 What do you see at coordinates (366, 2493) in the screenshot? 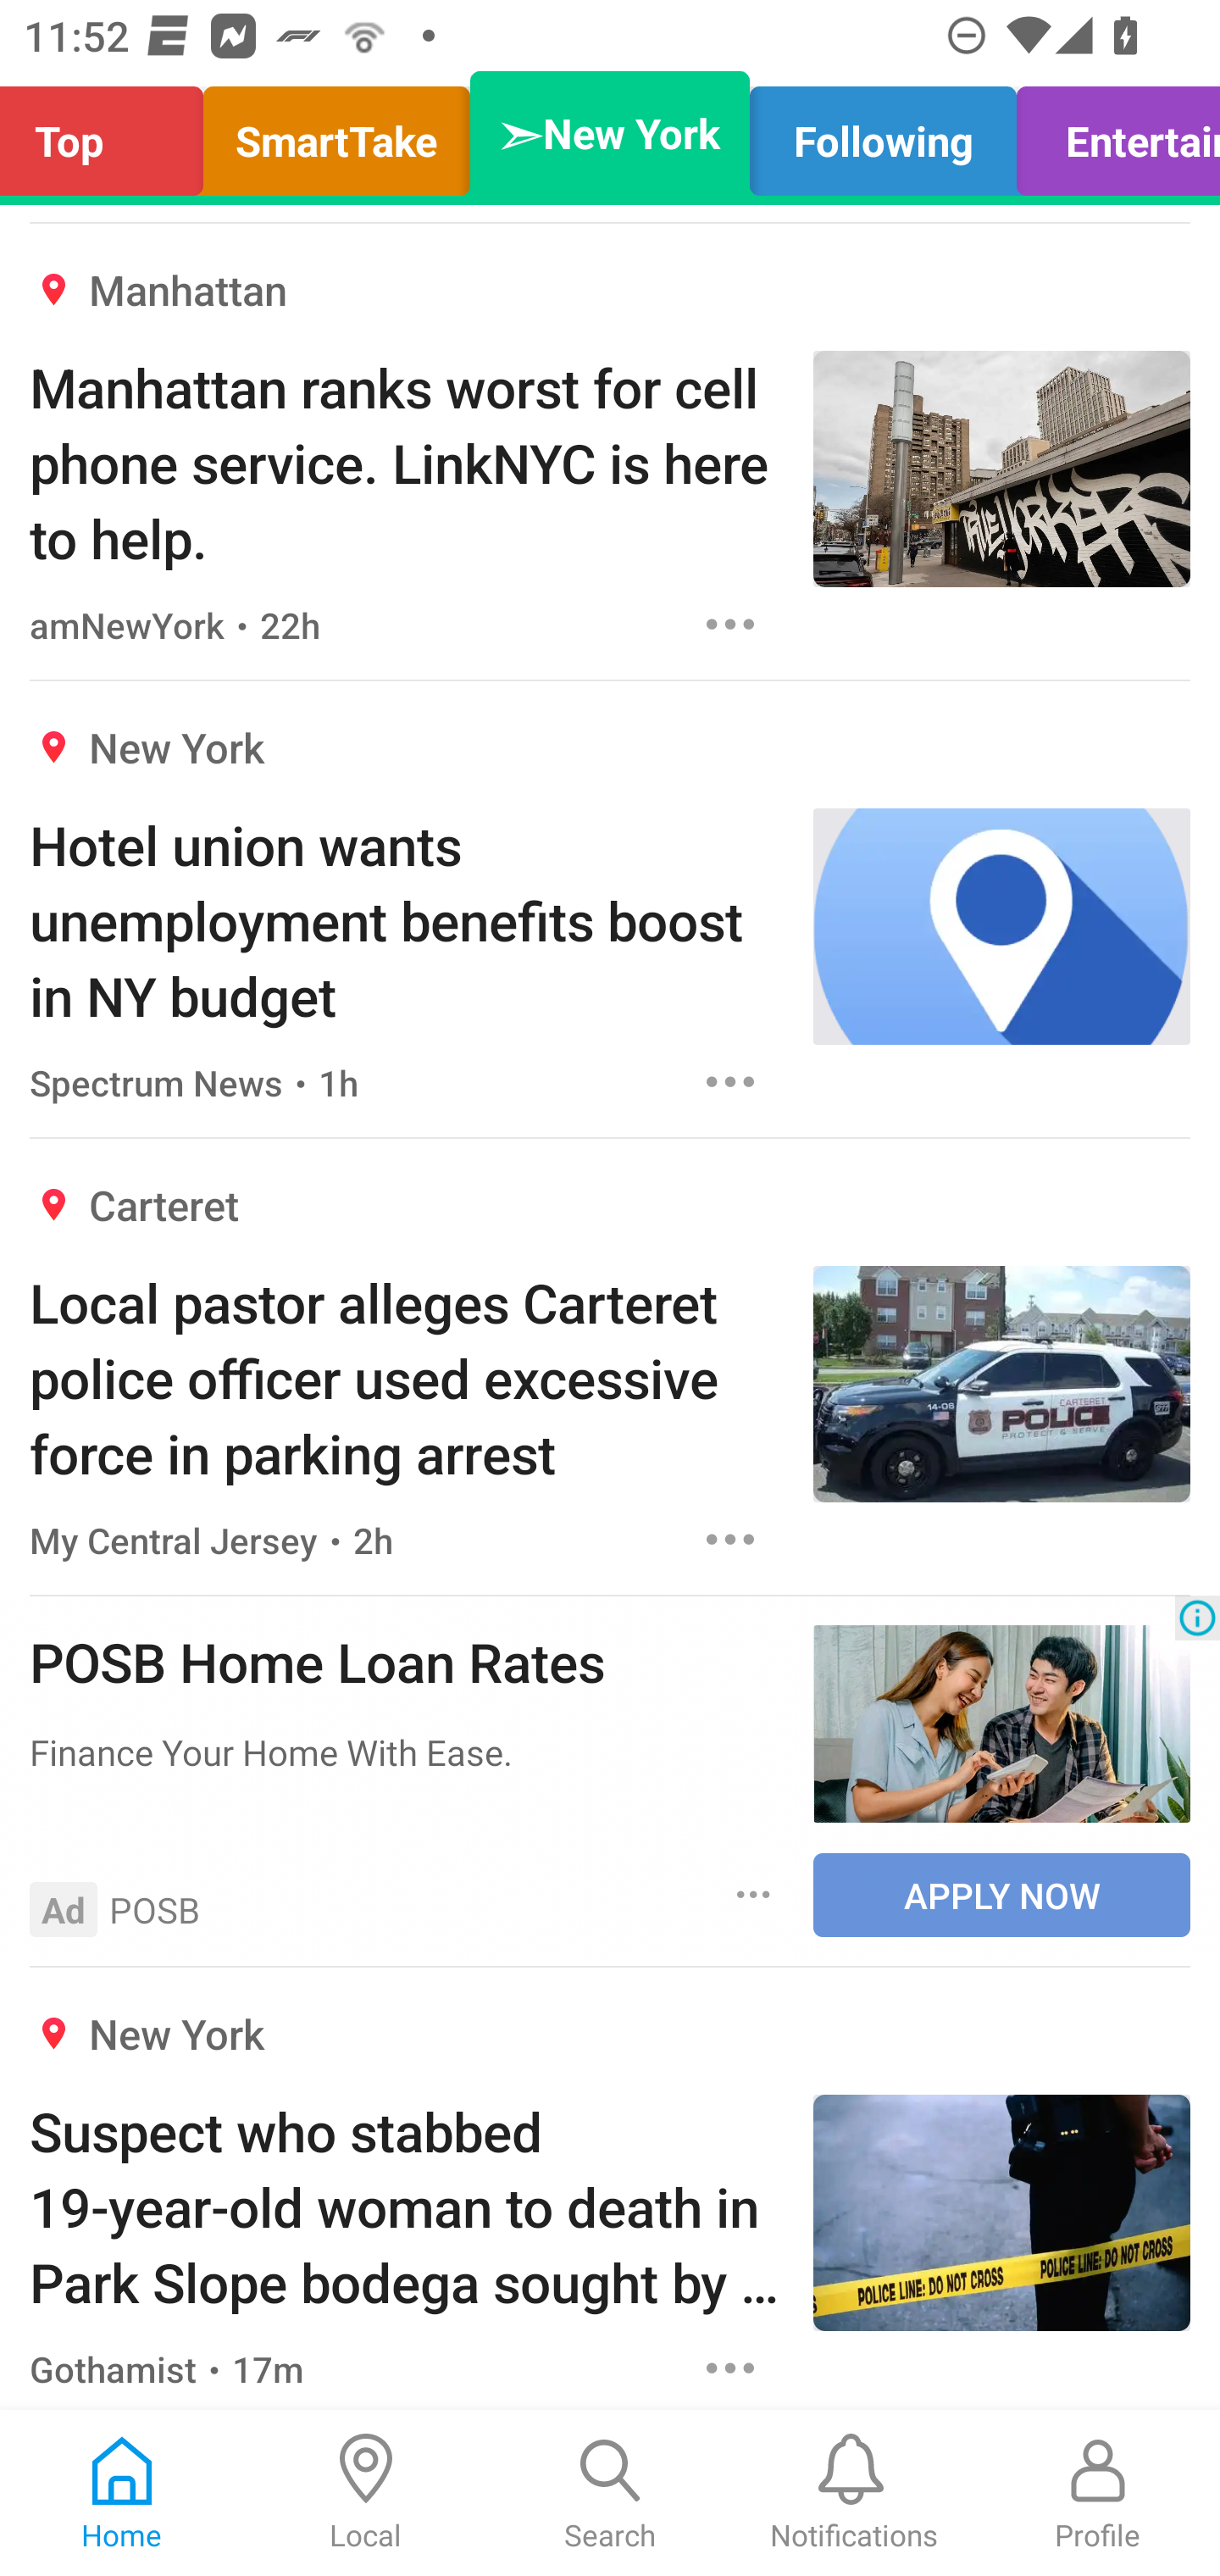
I see `Local` at bounding box center [366, 2493].